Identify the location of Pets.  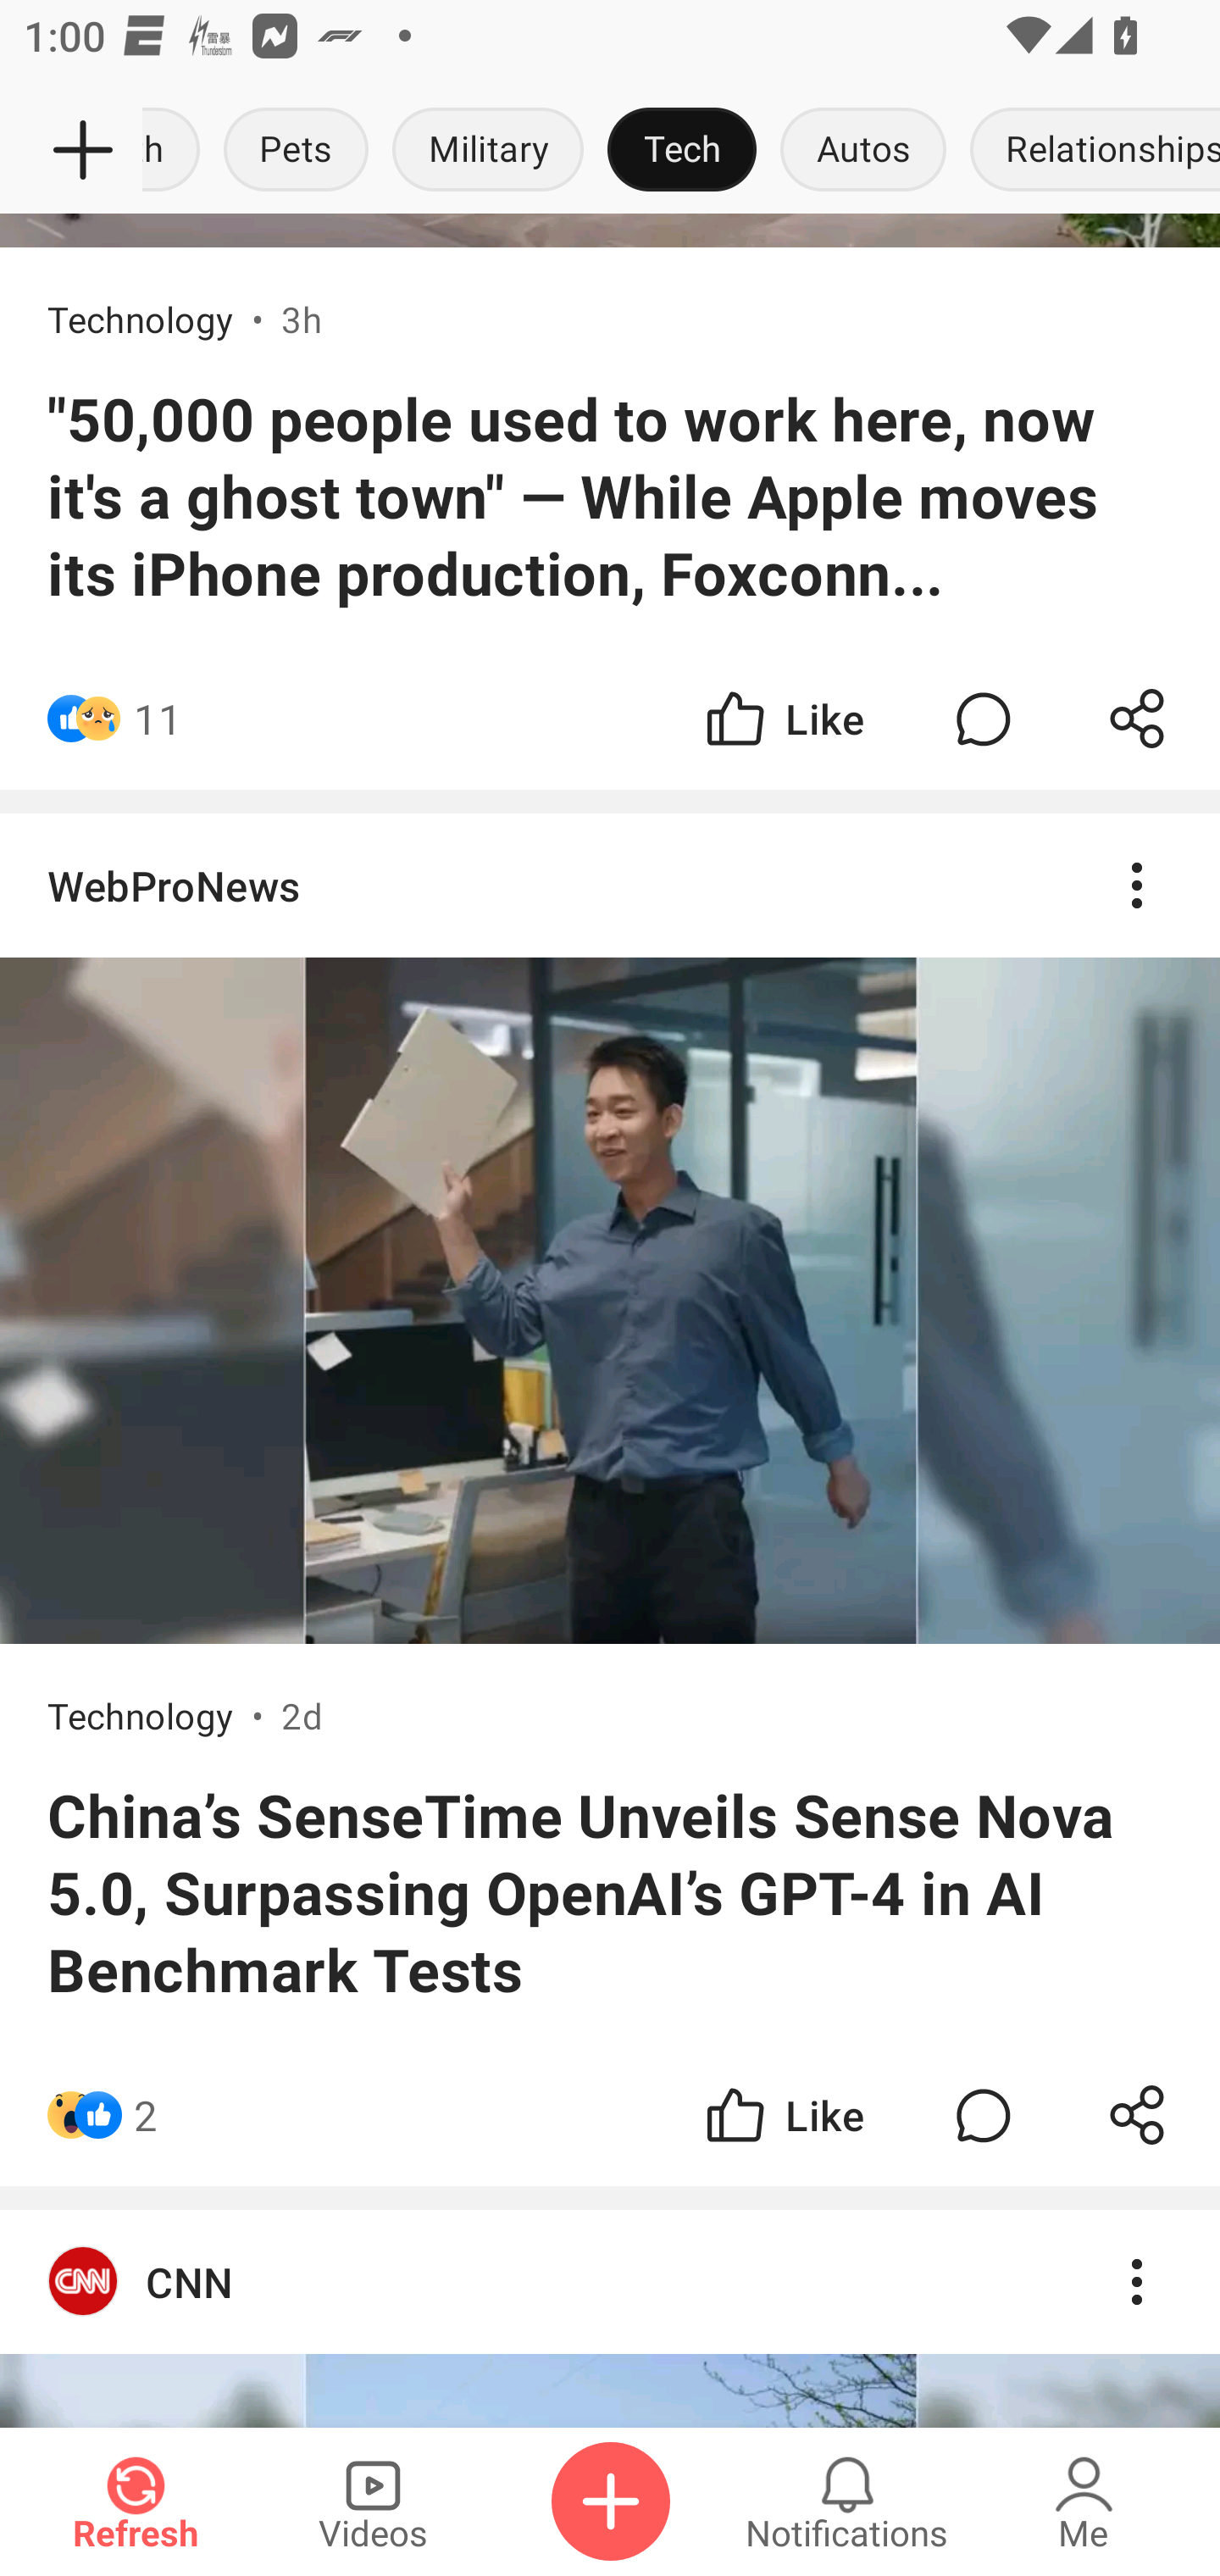
(297, 151).